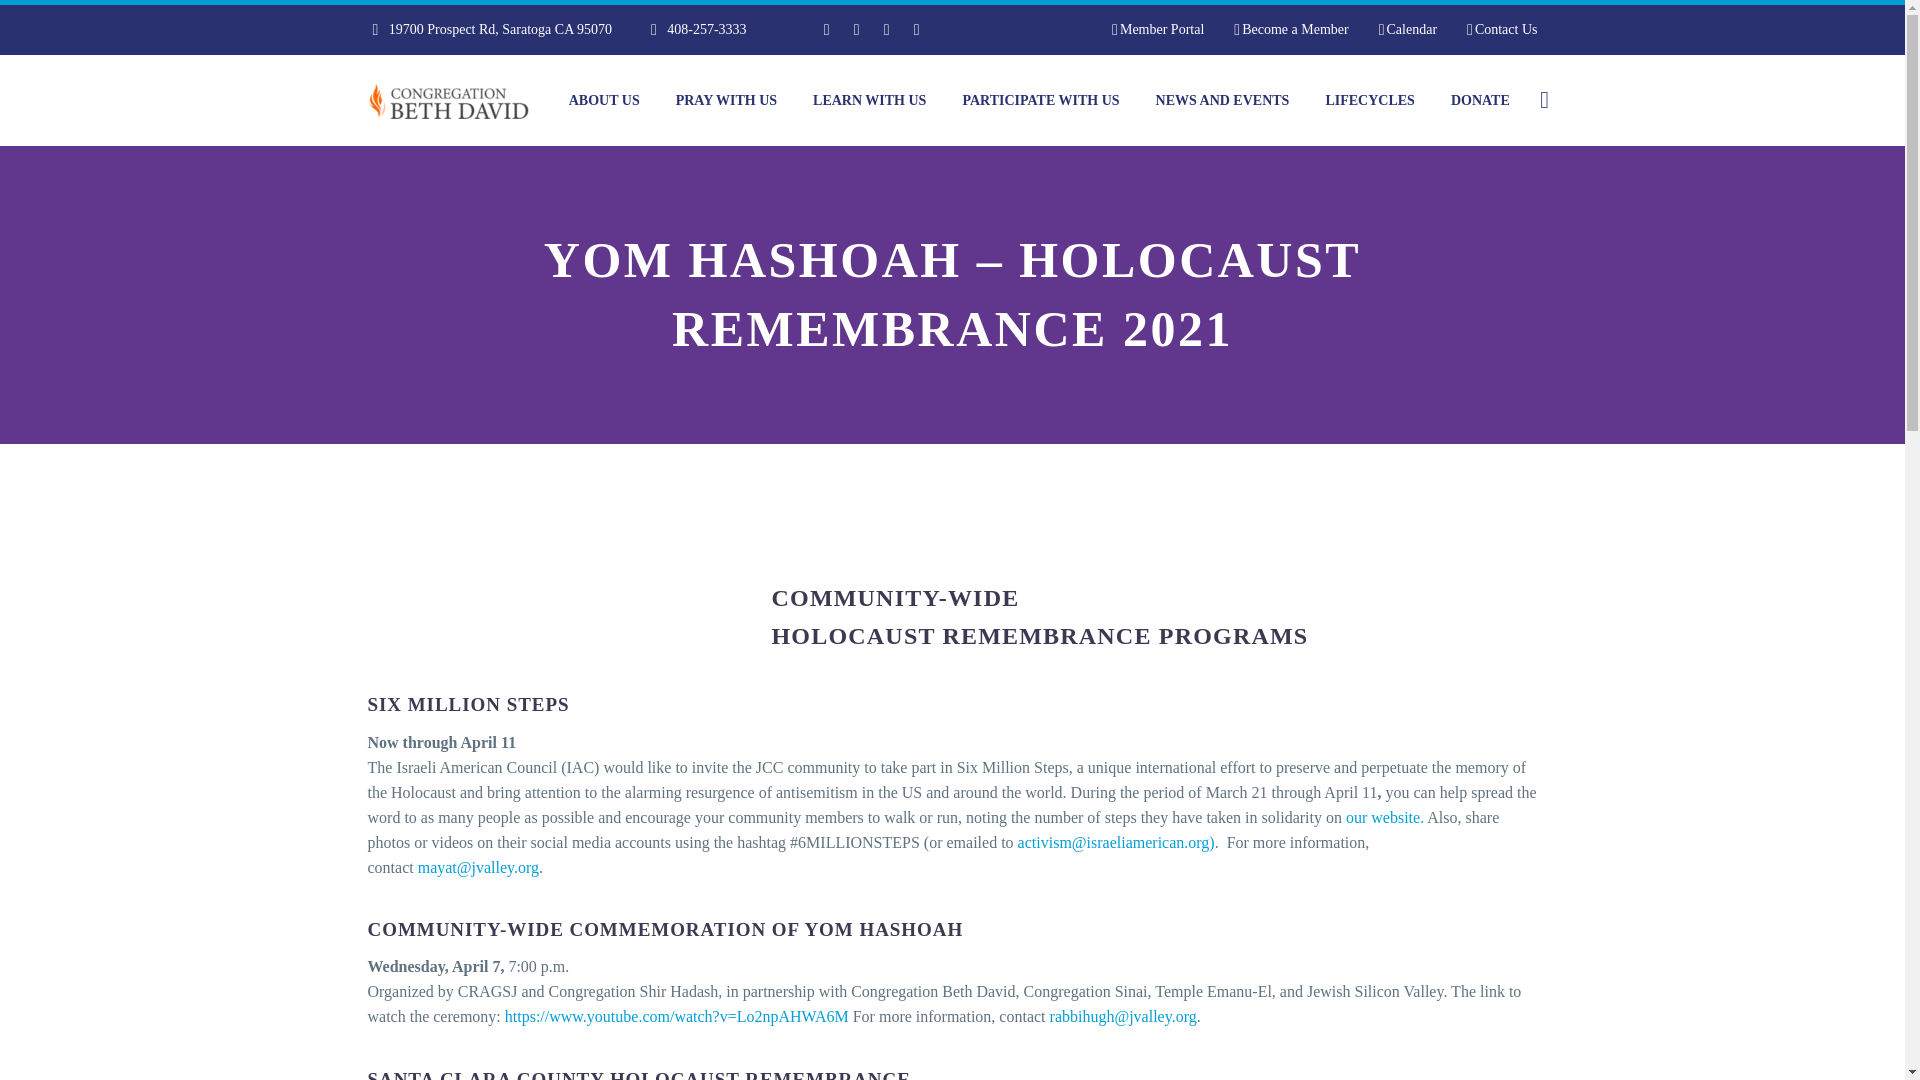 Image resolution: width=1920 pixels, height=1080 pixels. I want to click on 408-257-3333, so click(706, 28).